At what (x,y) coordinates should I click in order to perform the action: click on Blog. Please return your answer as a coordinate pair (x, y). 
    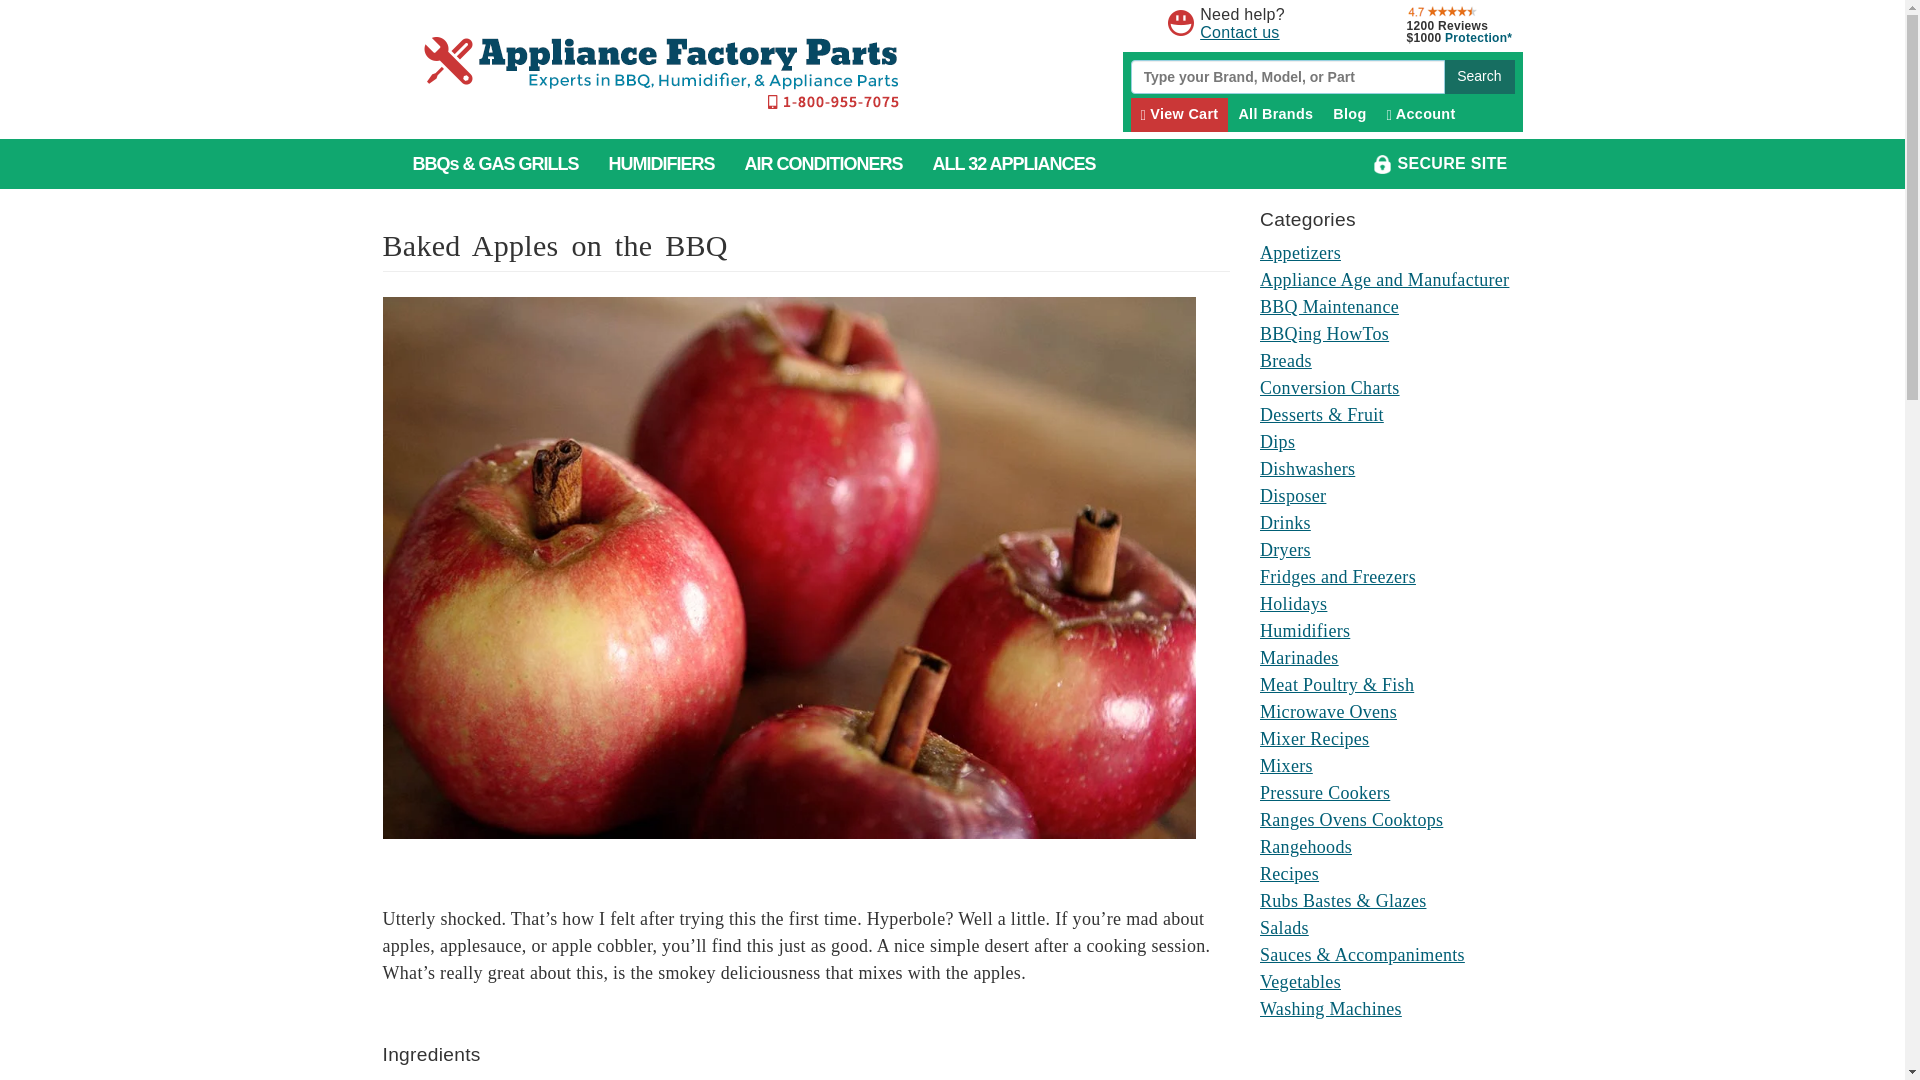
    Looking at the image, I should click on (1349, 114).